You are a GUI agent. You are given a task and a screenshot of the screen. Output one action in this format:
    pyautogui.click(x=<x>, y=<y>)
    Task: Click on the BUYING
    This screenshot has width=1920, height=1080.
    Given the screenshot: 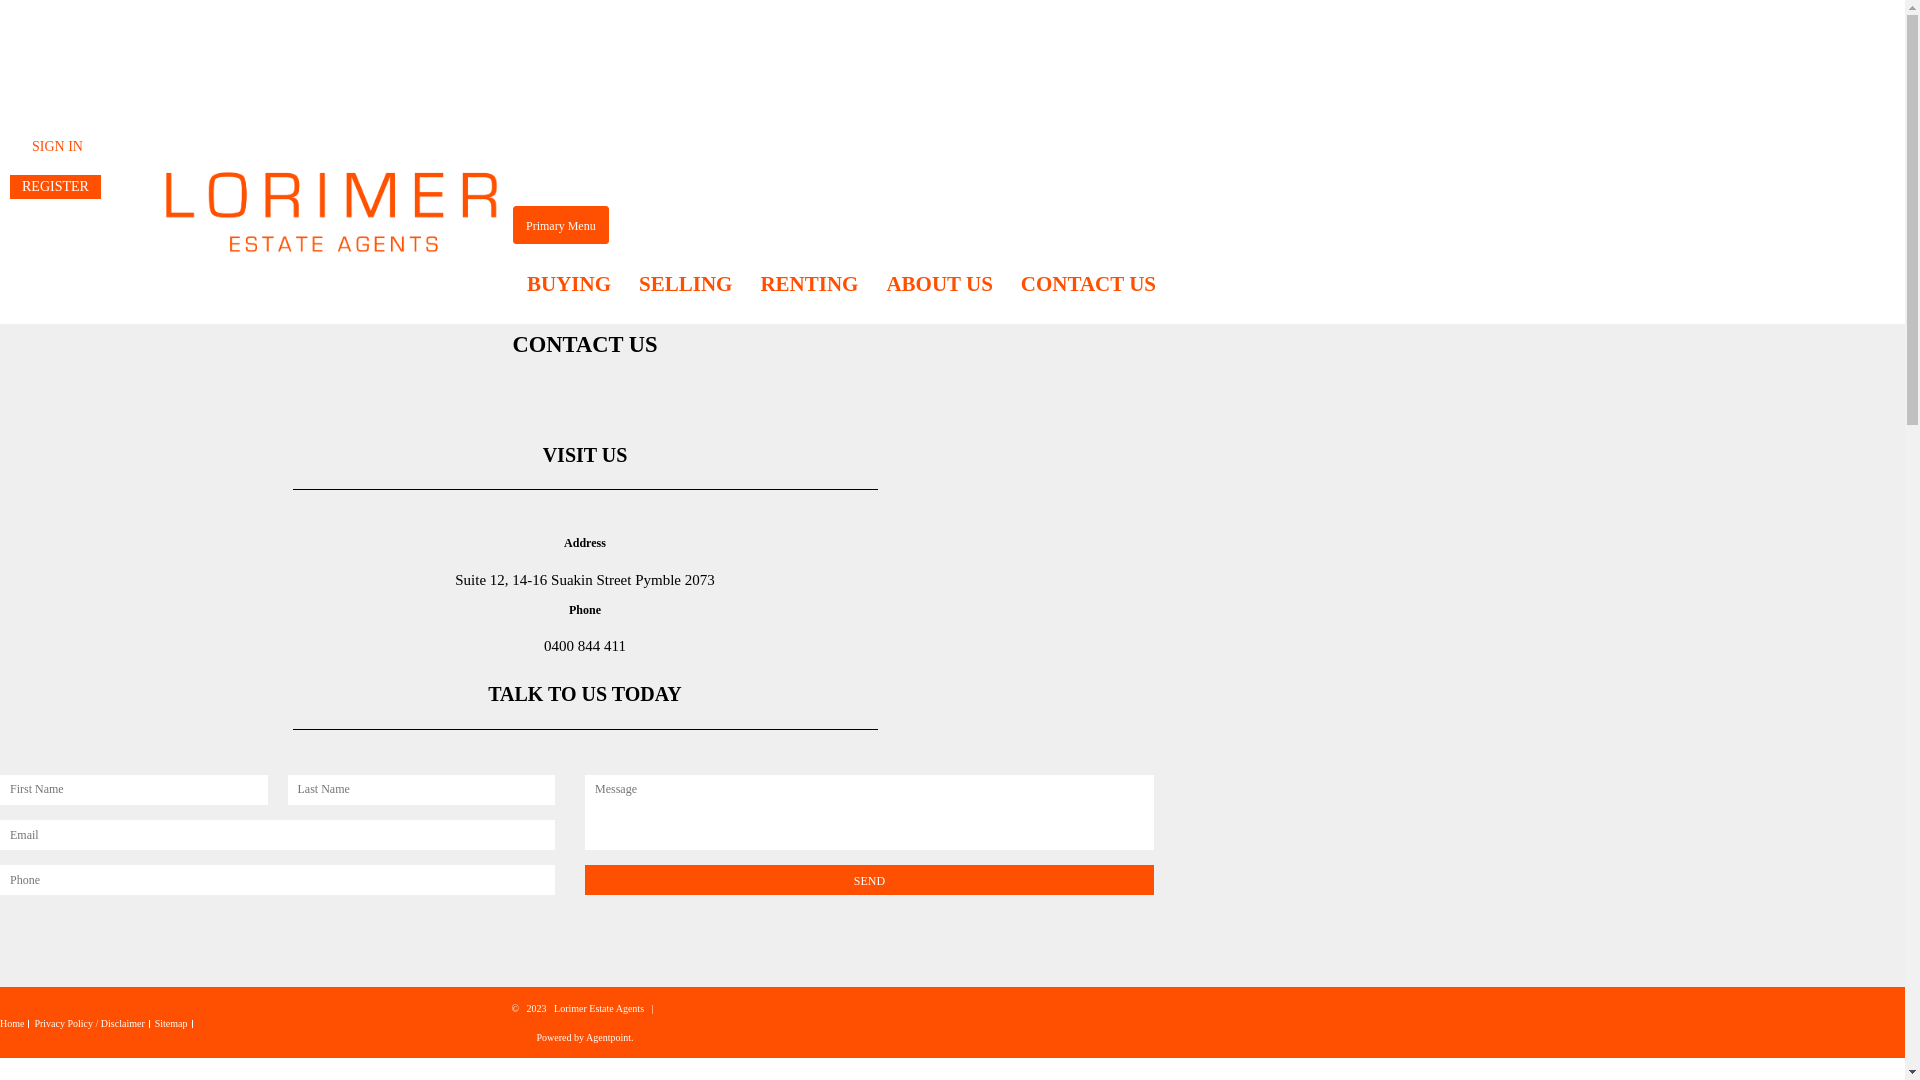 What is the action you would take?
    pyautogui.click(x=569, y=284)
    